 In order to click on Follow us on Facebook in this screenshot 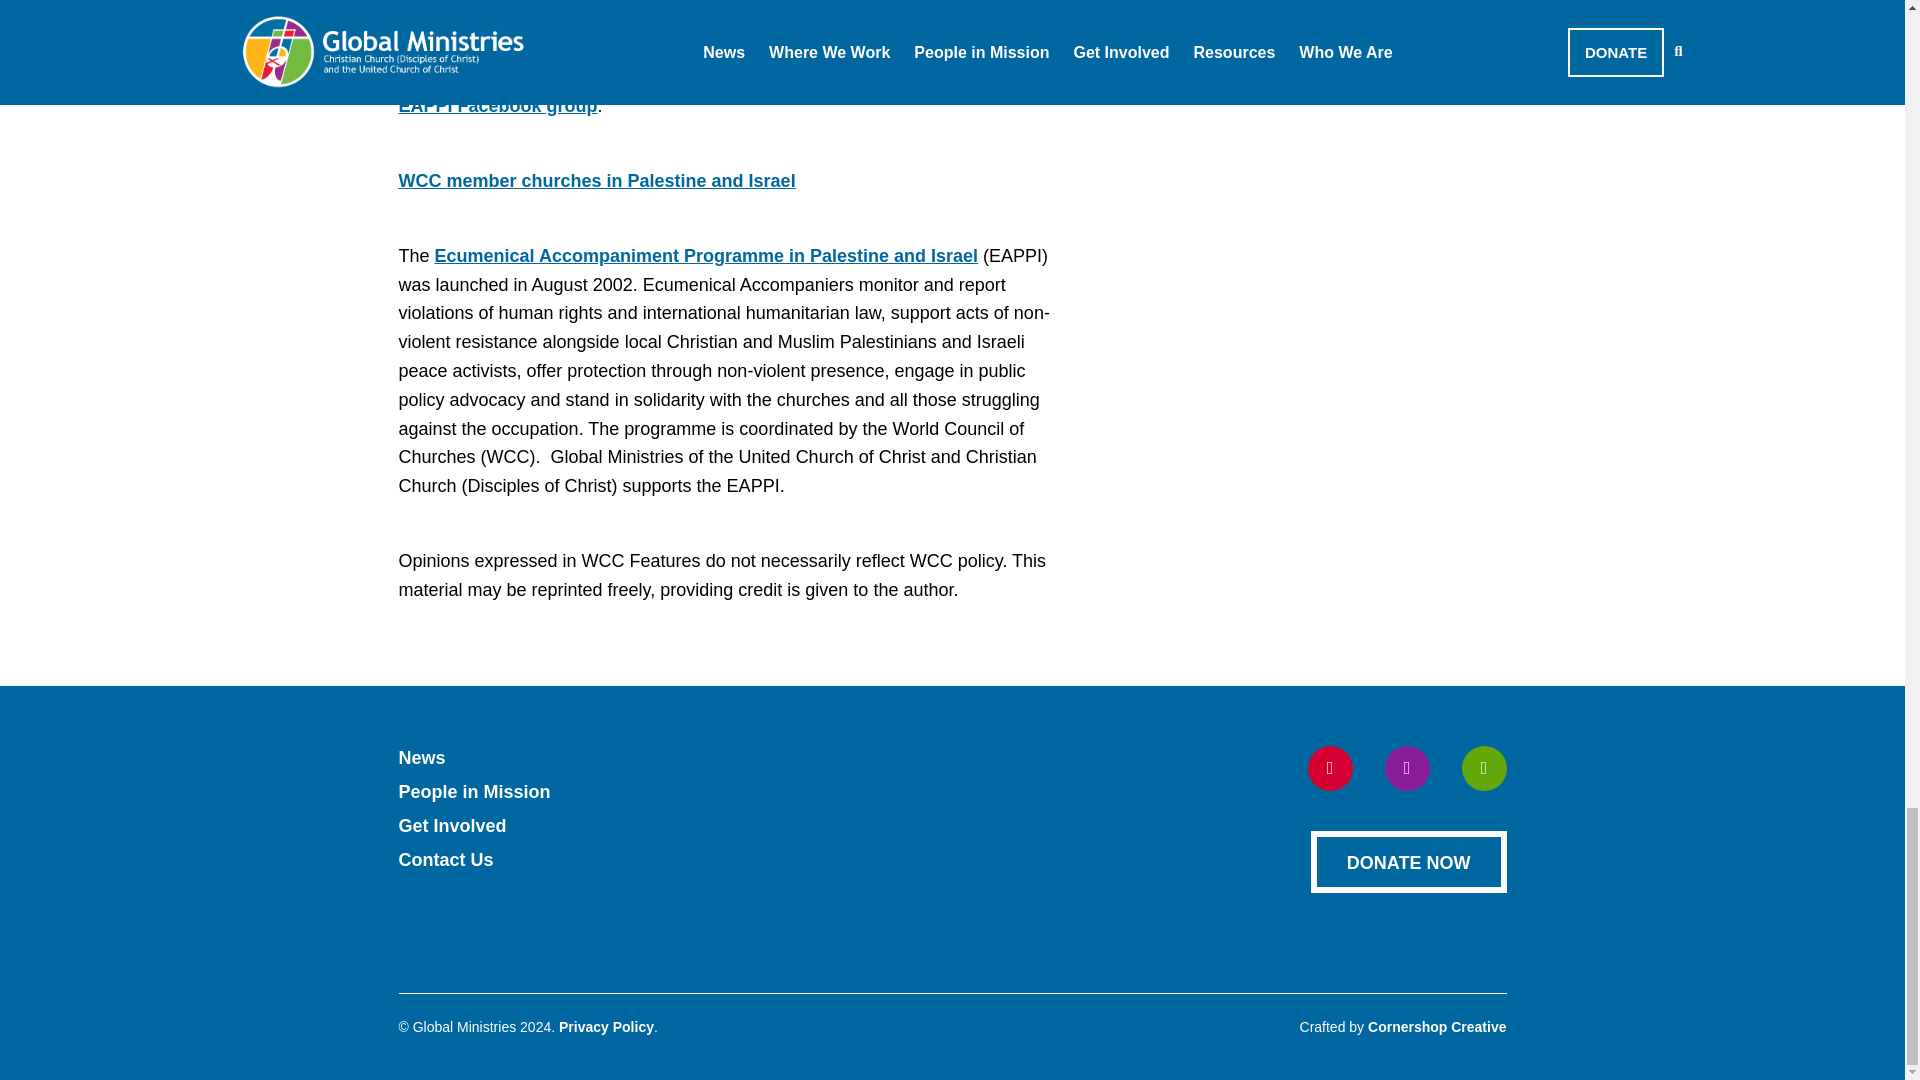, I will do `click(1330, 768)`.